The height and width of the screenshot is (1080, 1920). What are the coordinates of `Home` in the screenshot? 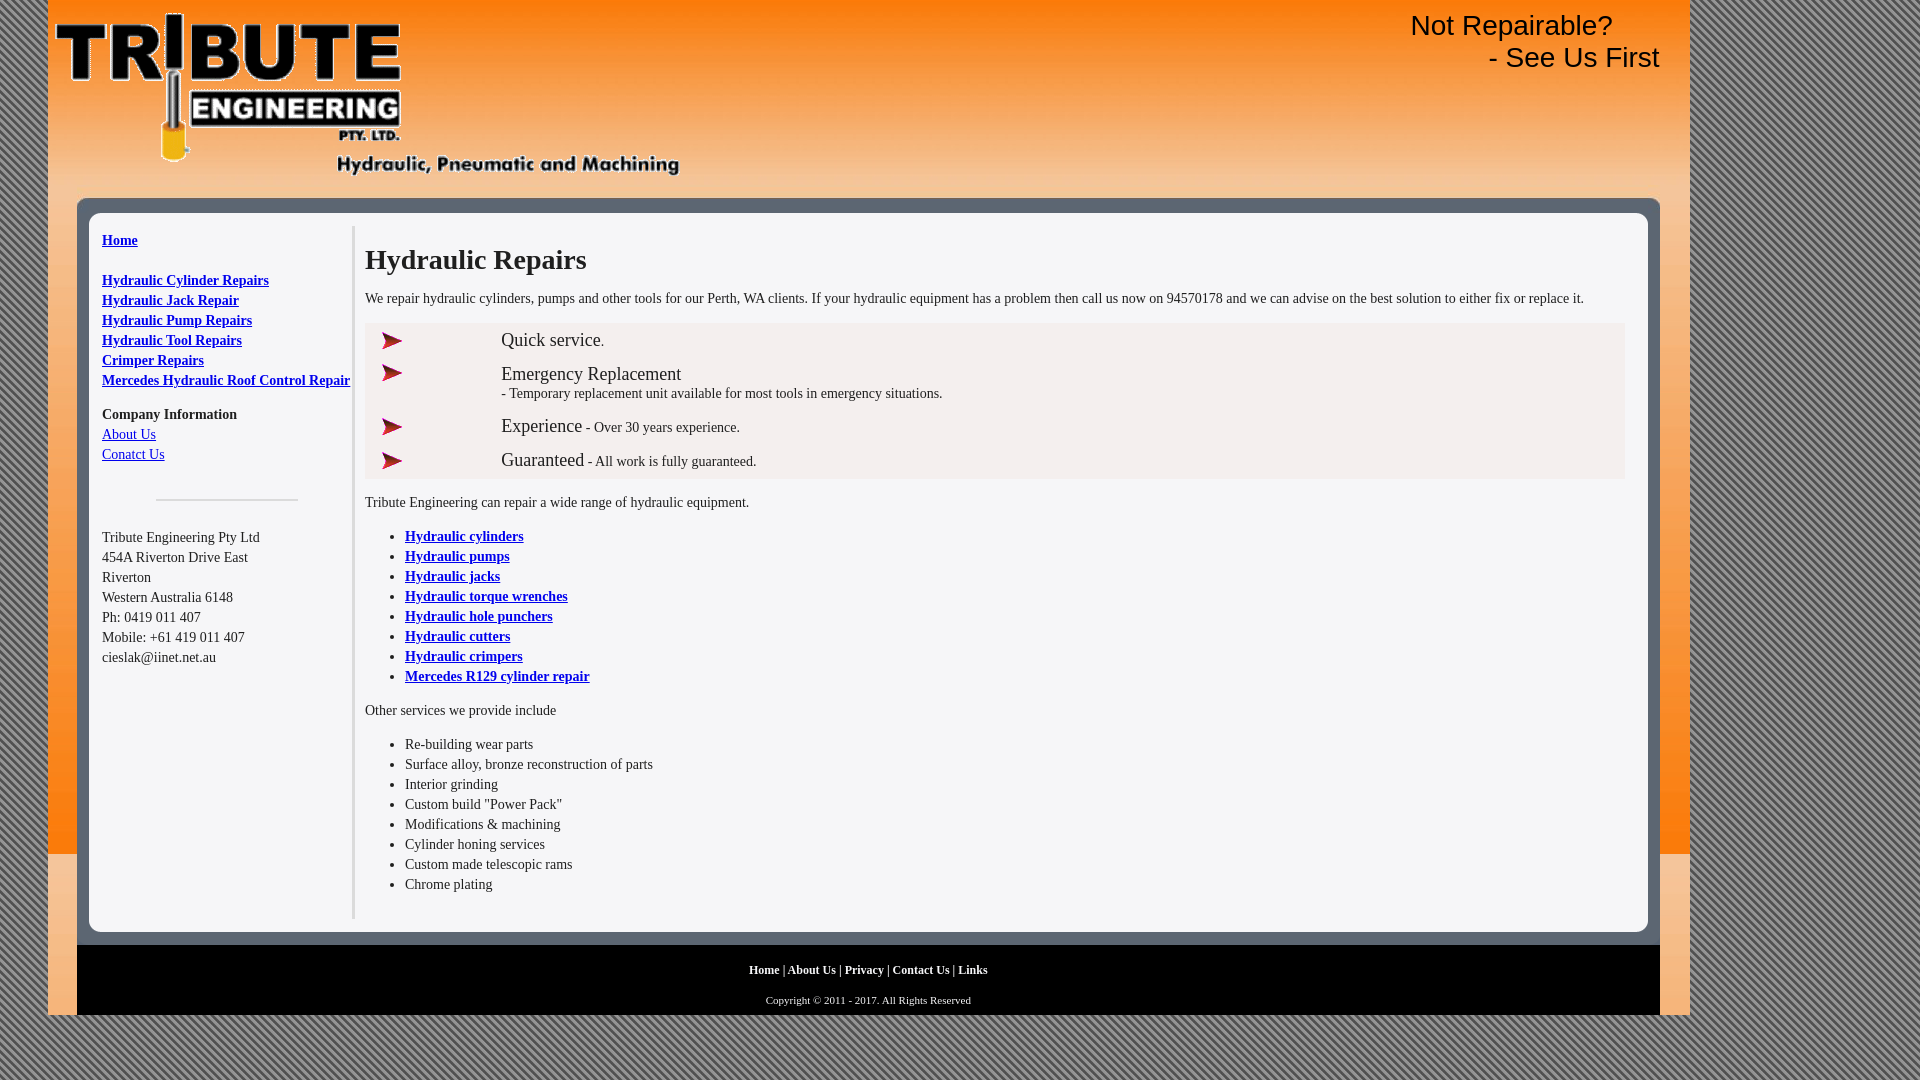 It's located at (120, 240).